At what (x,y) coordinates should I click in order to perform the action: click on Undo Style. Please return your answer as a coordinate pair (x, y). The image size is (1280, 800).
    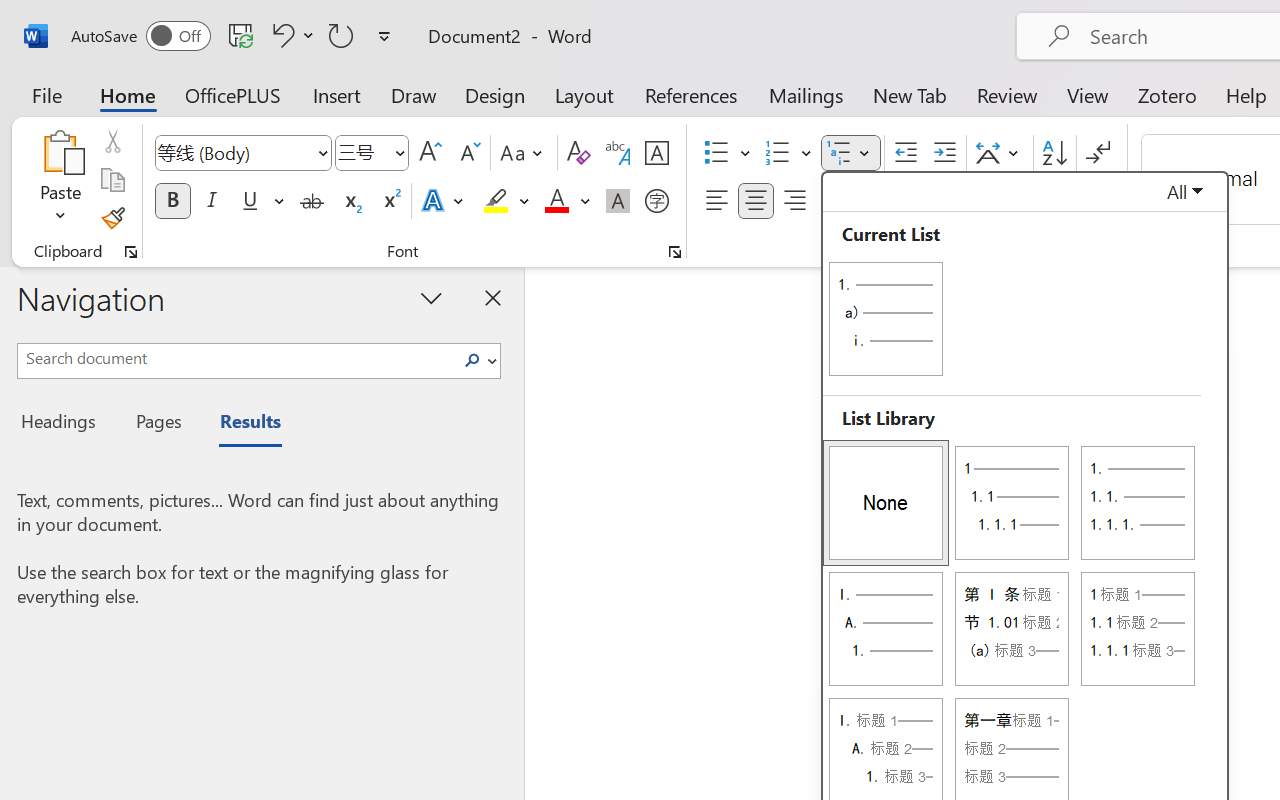
    Looking at the image, I should click on (290, 35).